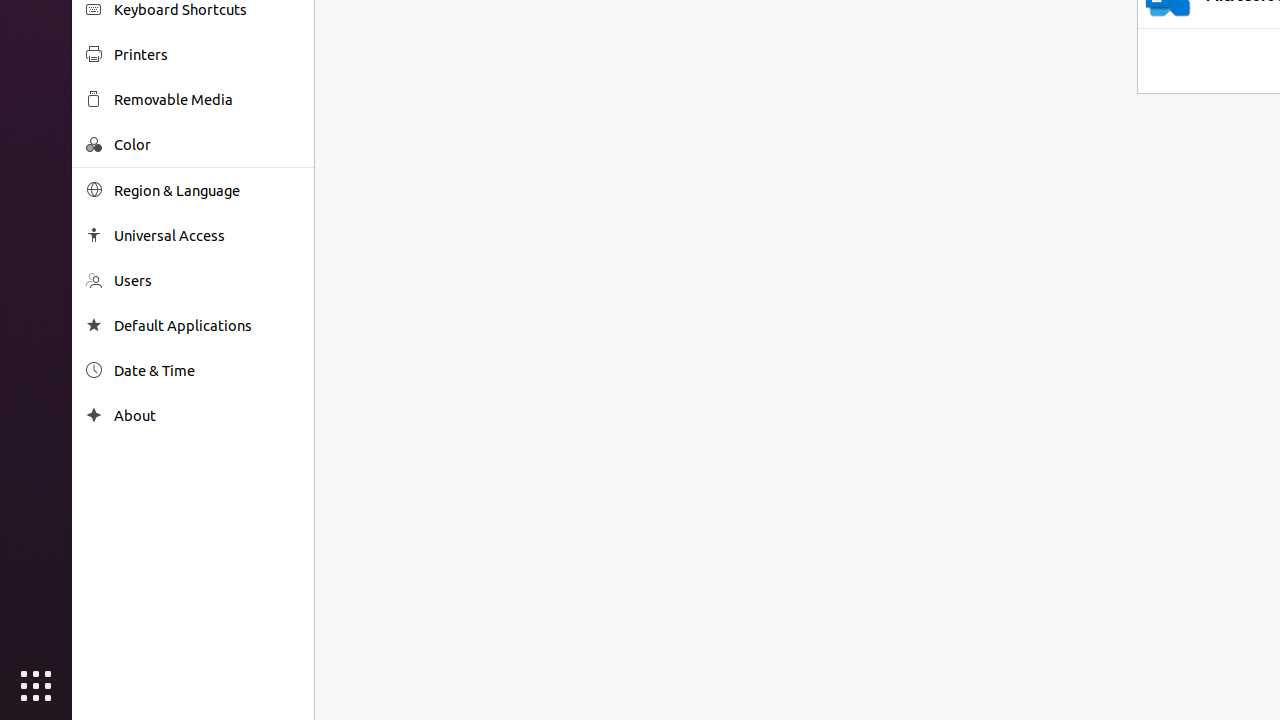 The image size is (1280, 720). Describe the element at coordinates (207, 326) in the screenshot. I see `Default Applications` at that location.